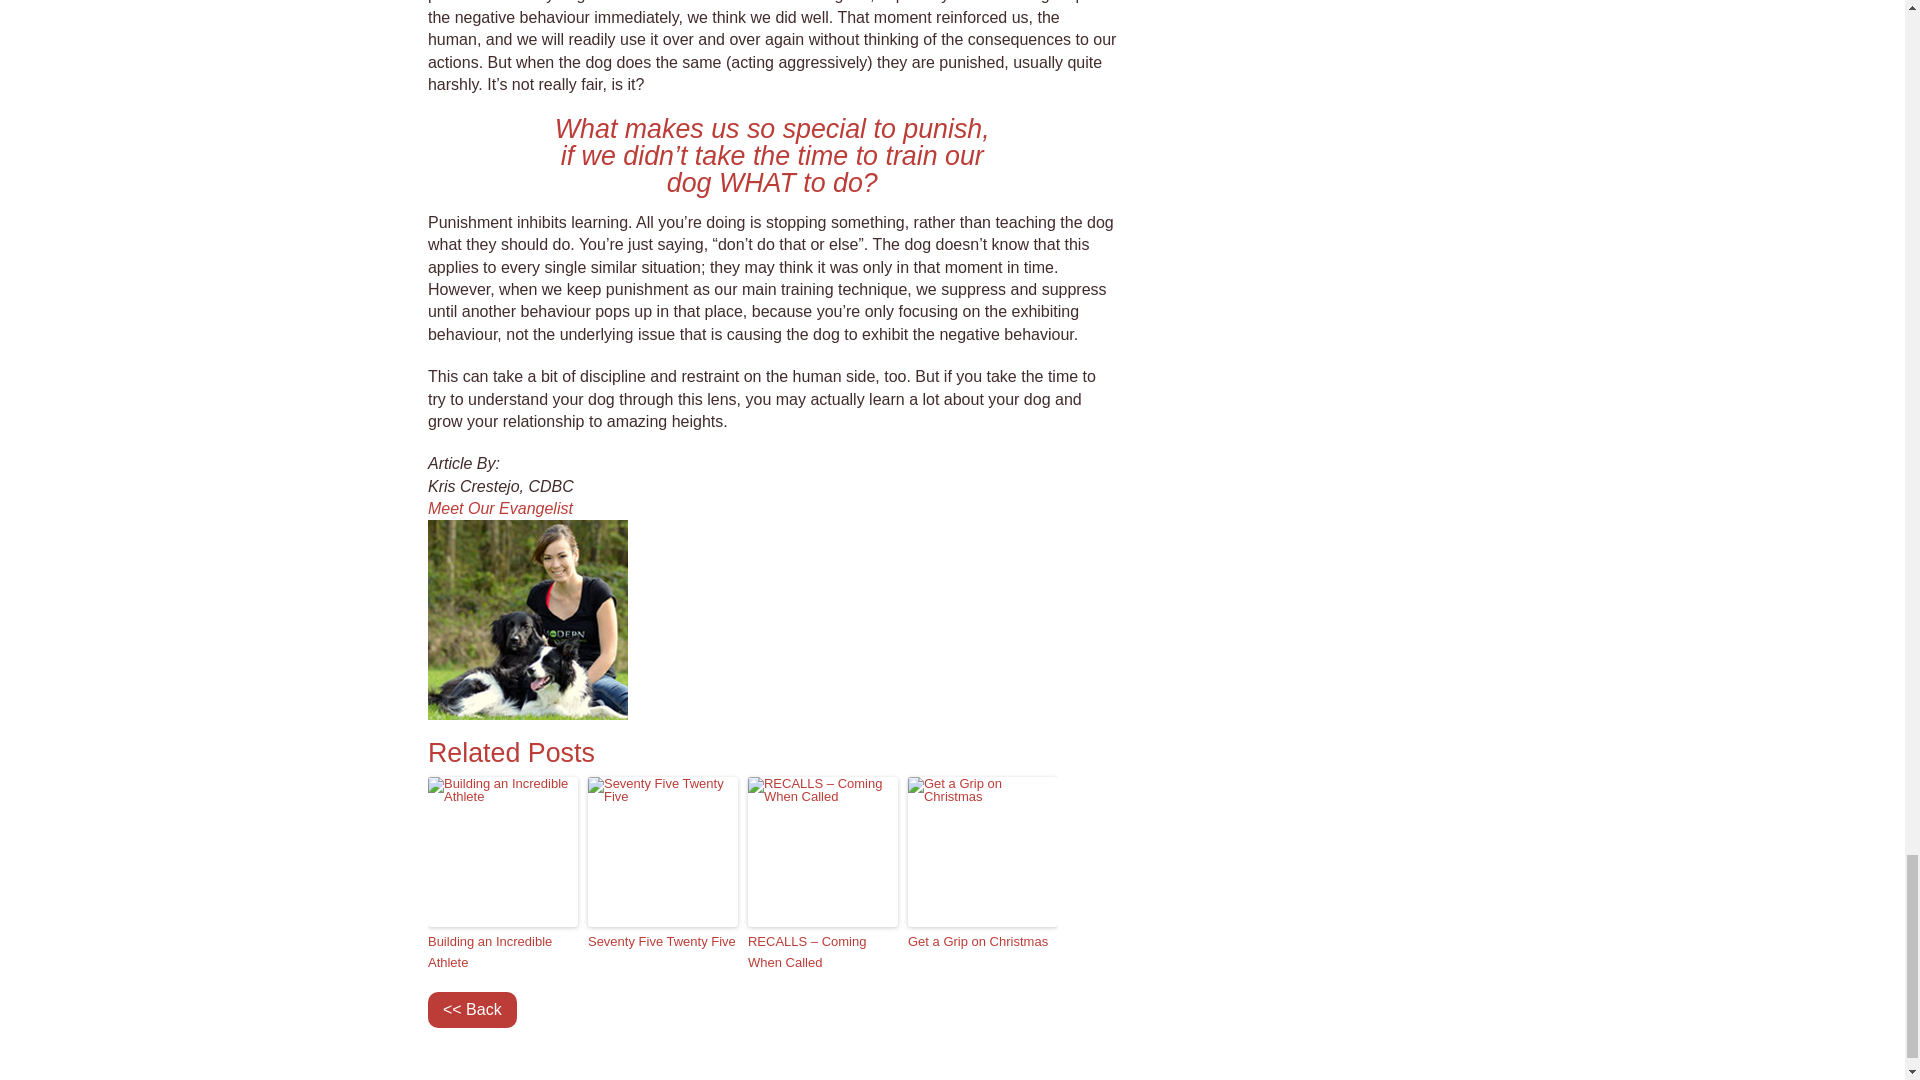 The image size is (1920, 1080). I want to click on Meet Our Evangelist, so click(500, 508).